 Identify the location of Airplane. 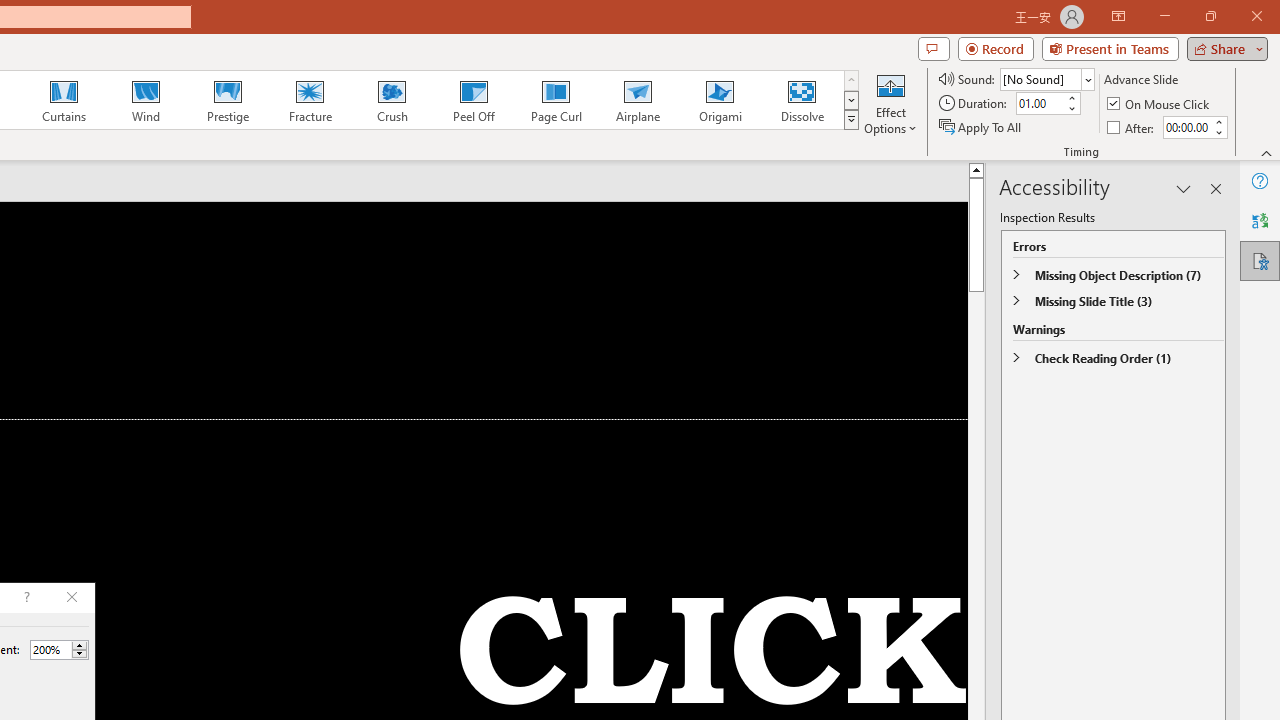
(637, 100).